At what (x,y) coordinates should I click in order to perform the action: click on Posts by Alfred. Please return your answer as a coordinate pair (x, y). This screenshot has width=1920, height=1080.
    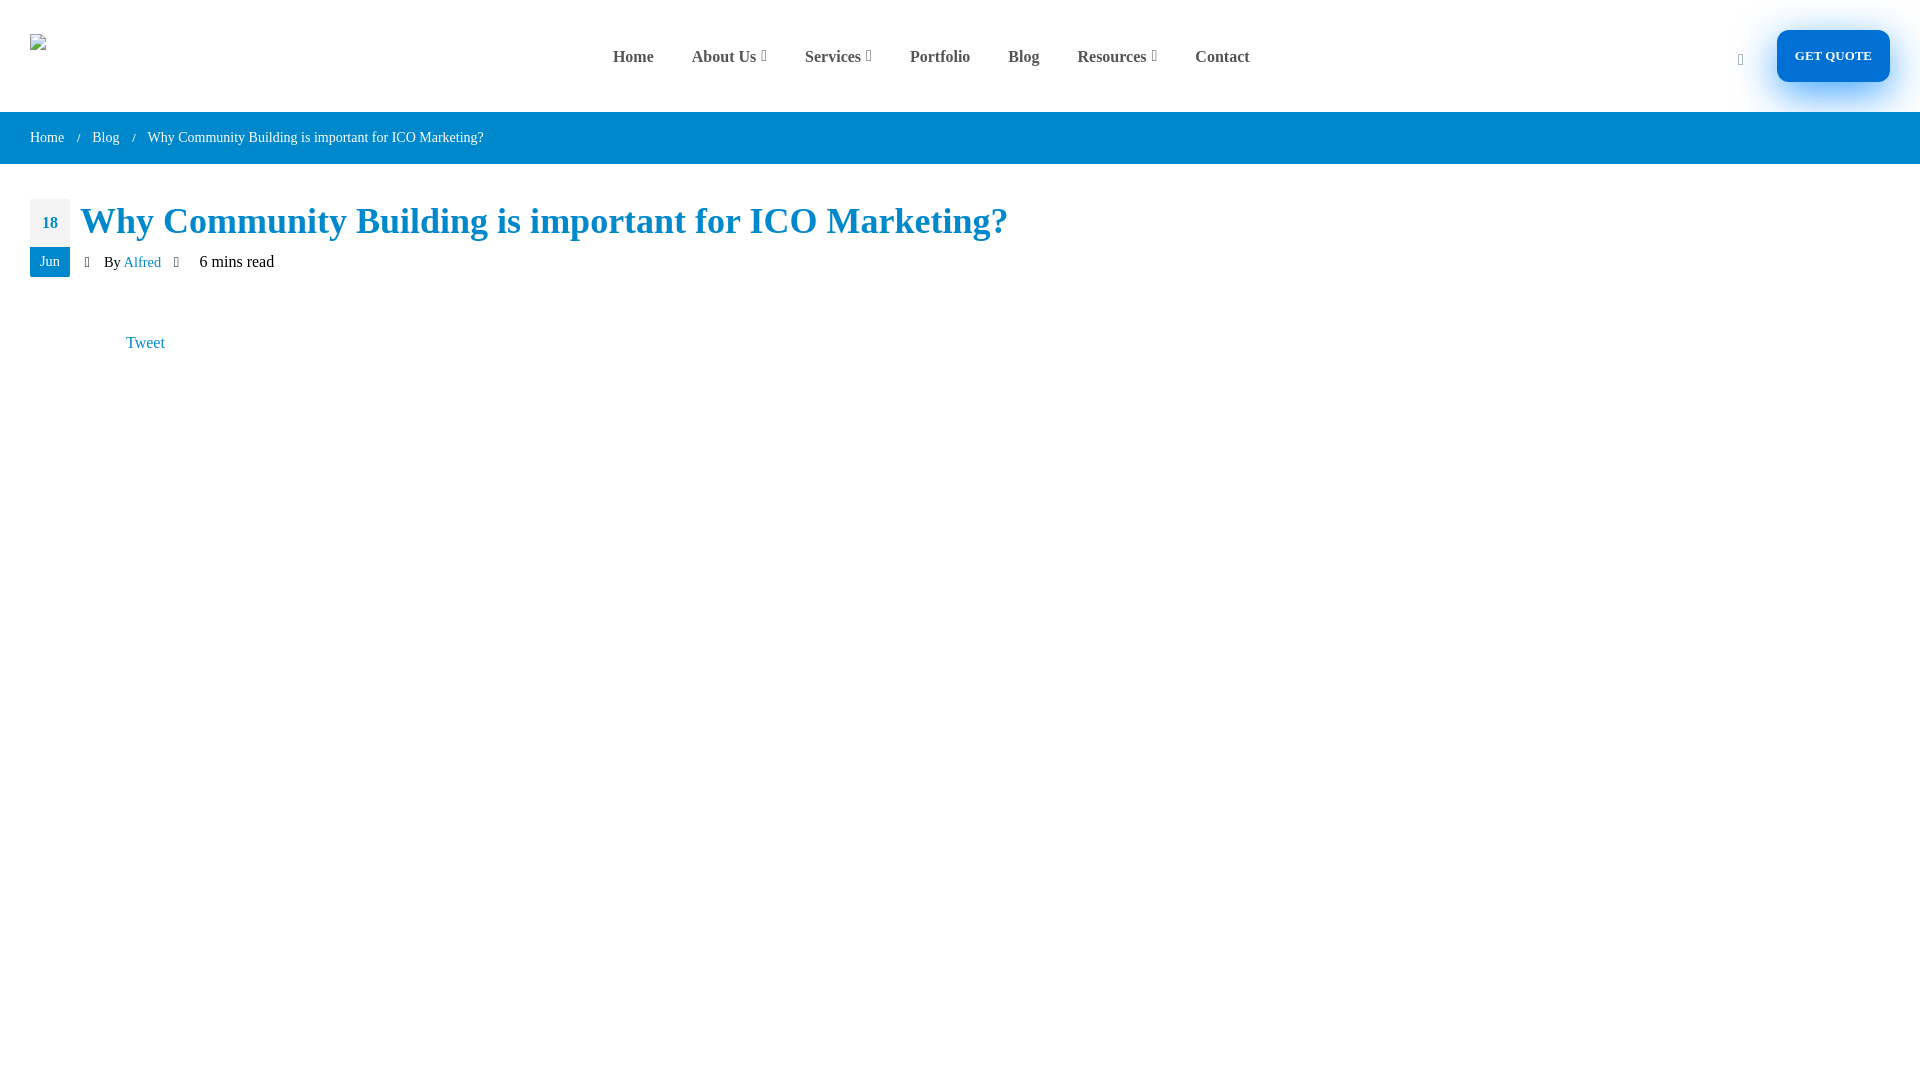
    Looking at the image, I should click on (142, 262).